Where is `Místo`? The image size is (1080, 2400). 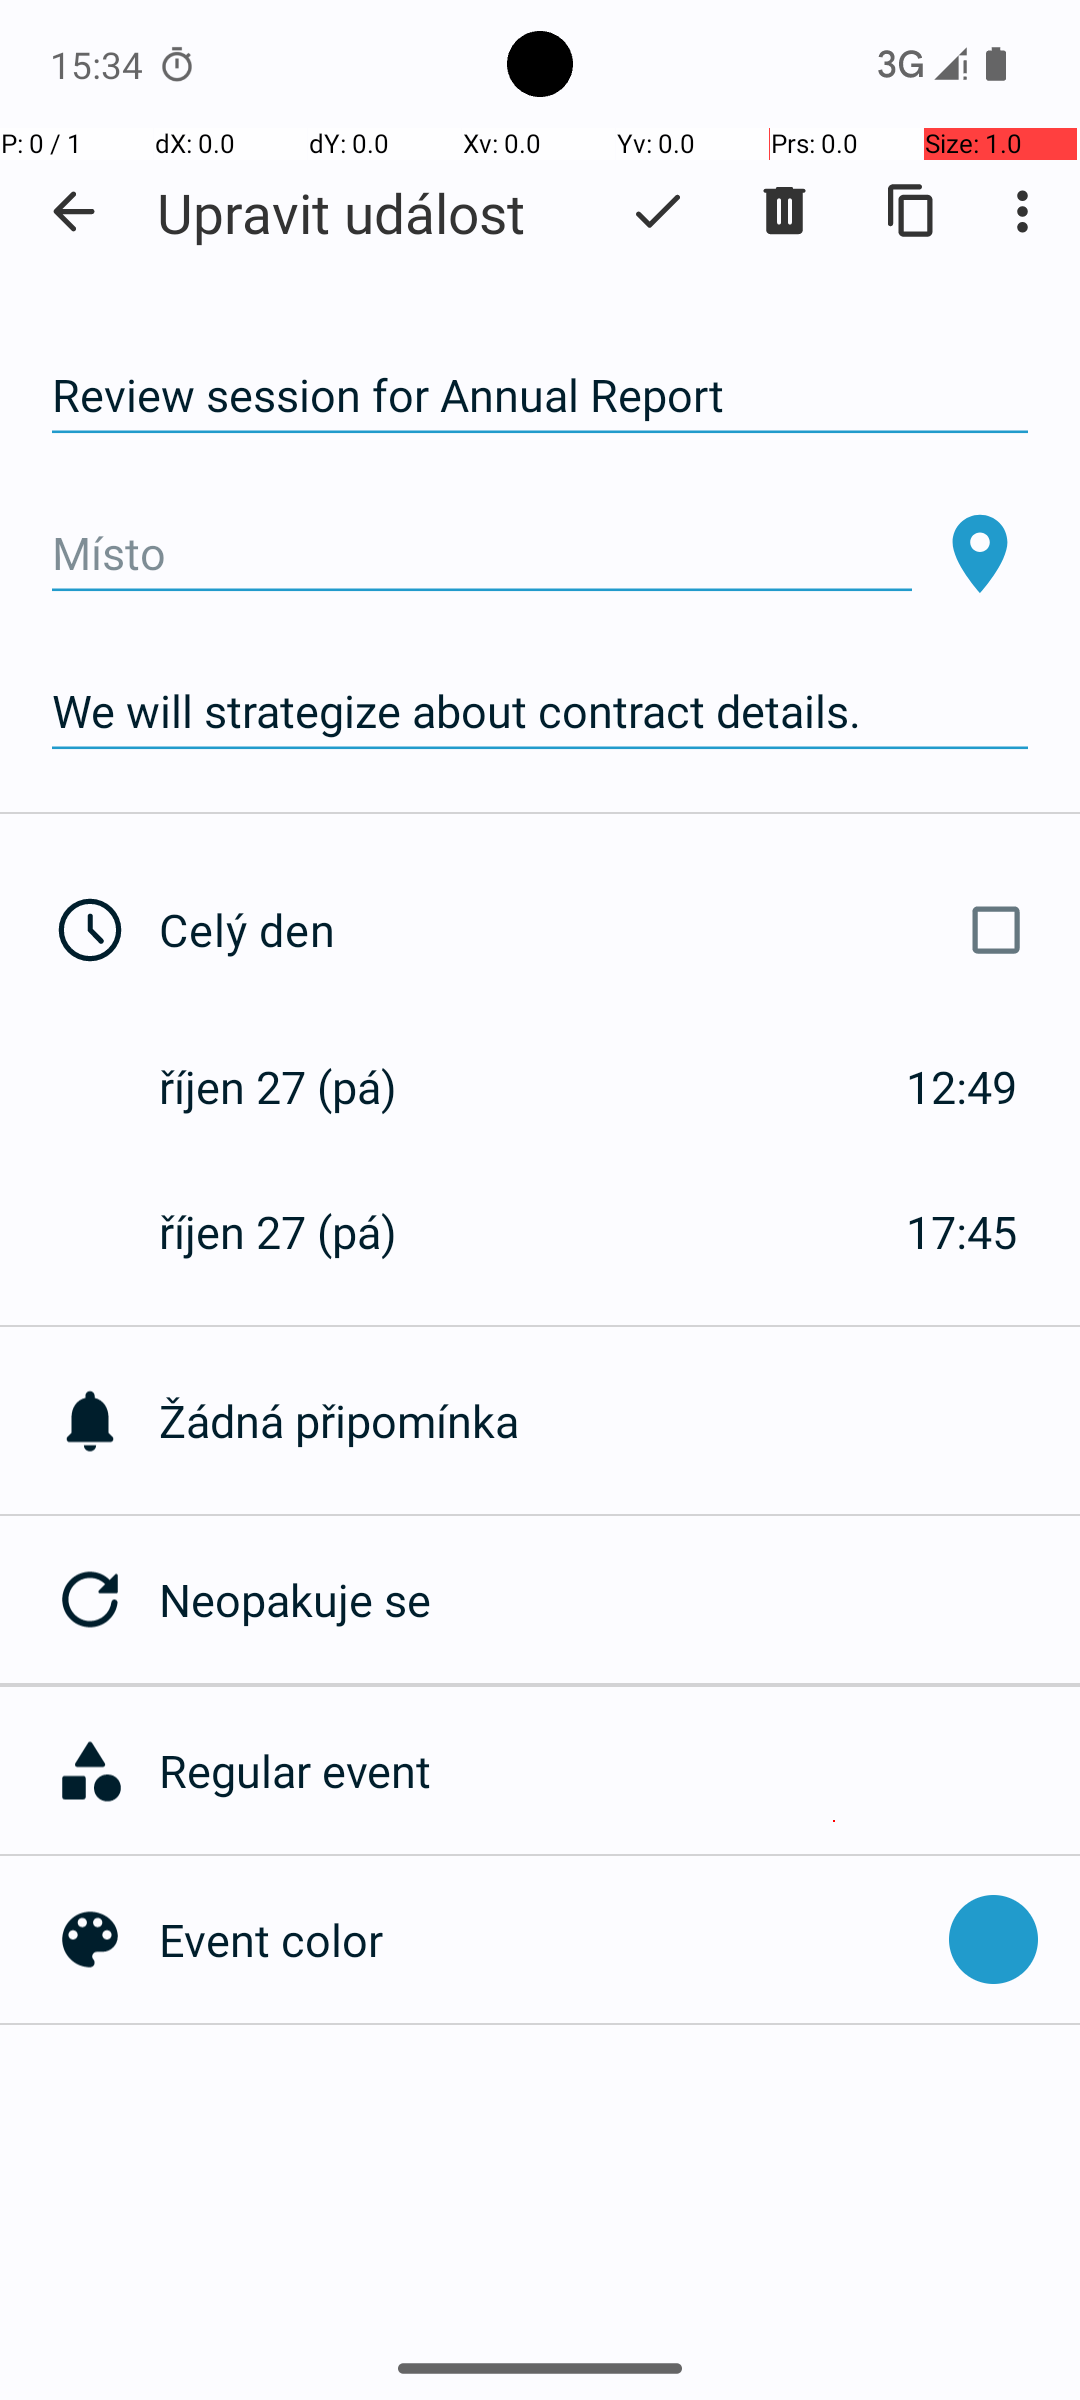
Místo is located at coordinates (482, 554).